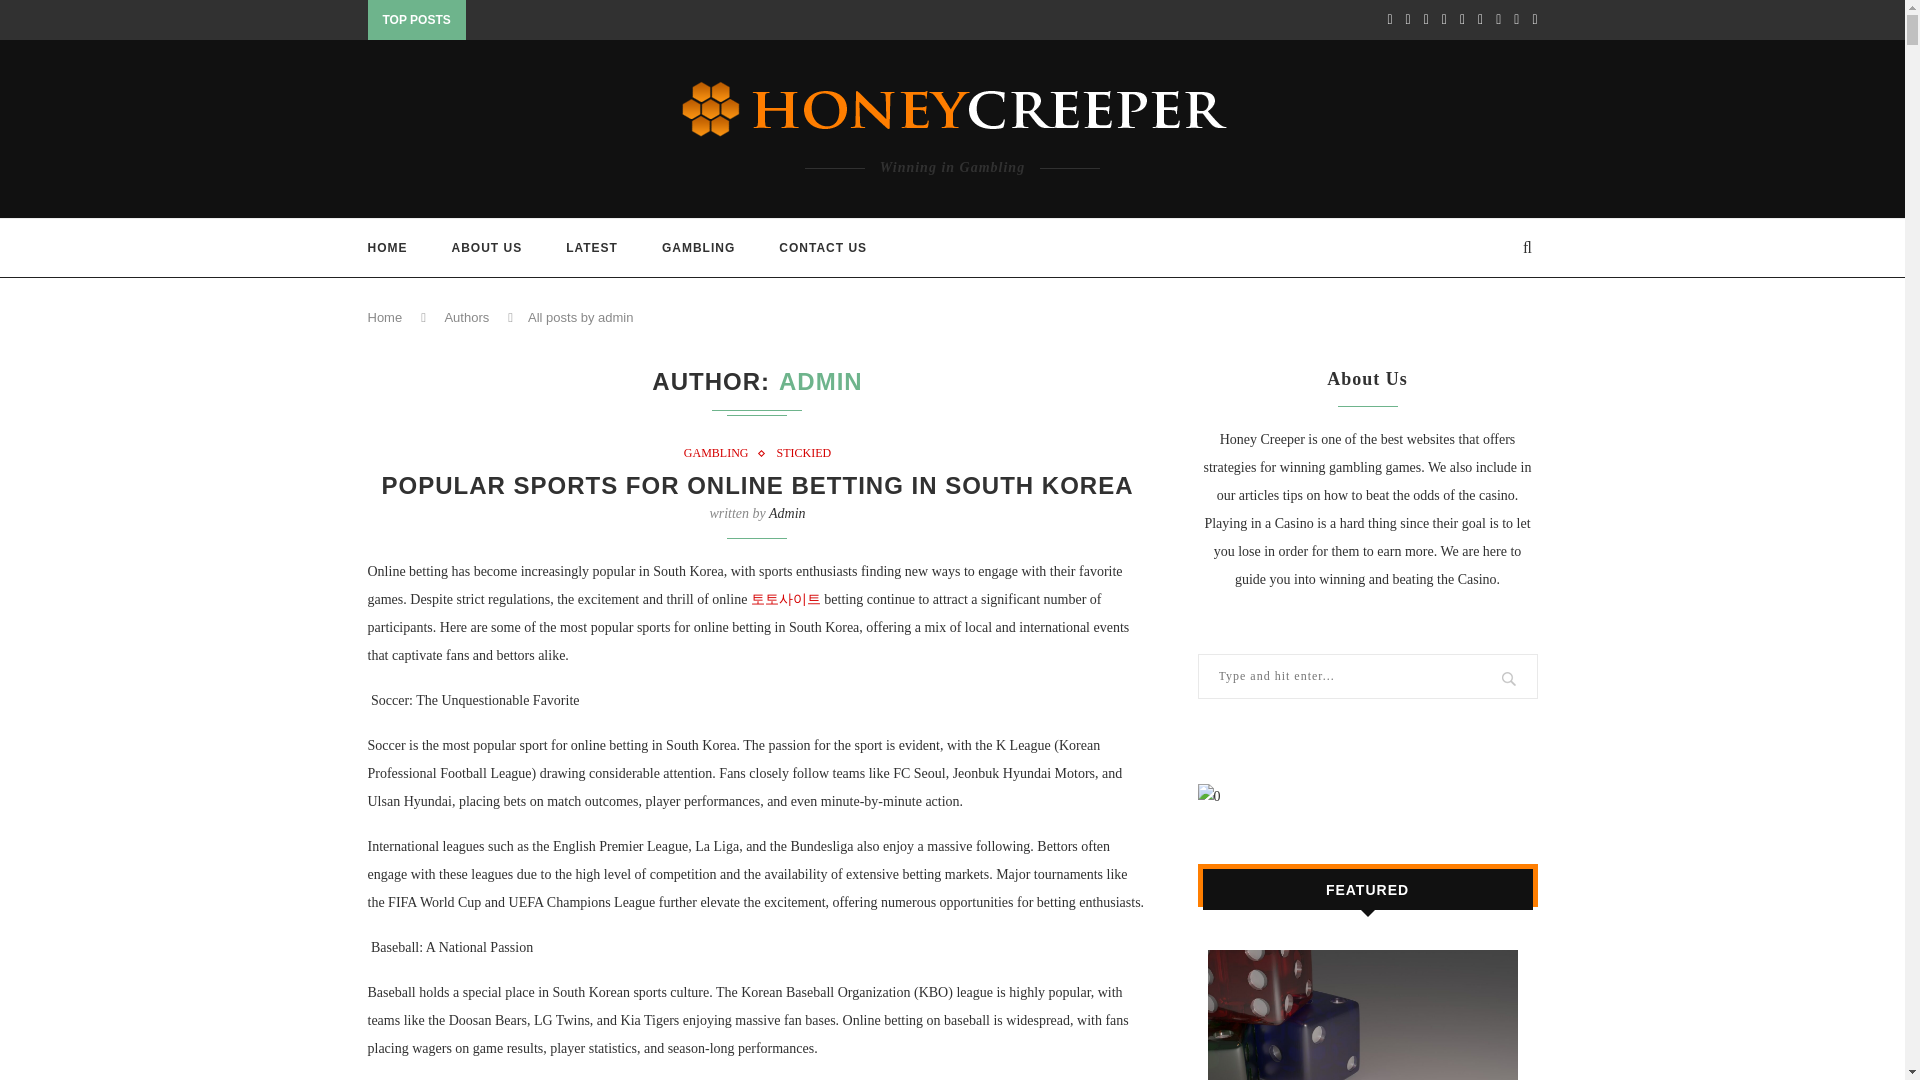  What do you see at coordinates (803, 453) in the screenshot?
I see `View all posts in stickied` at bounding box center [803, 453].